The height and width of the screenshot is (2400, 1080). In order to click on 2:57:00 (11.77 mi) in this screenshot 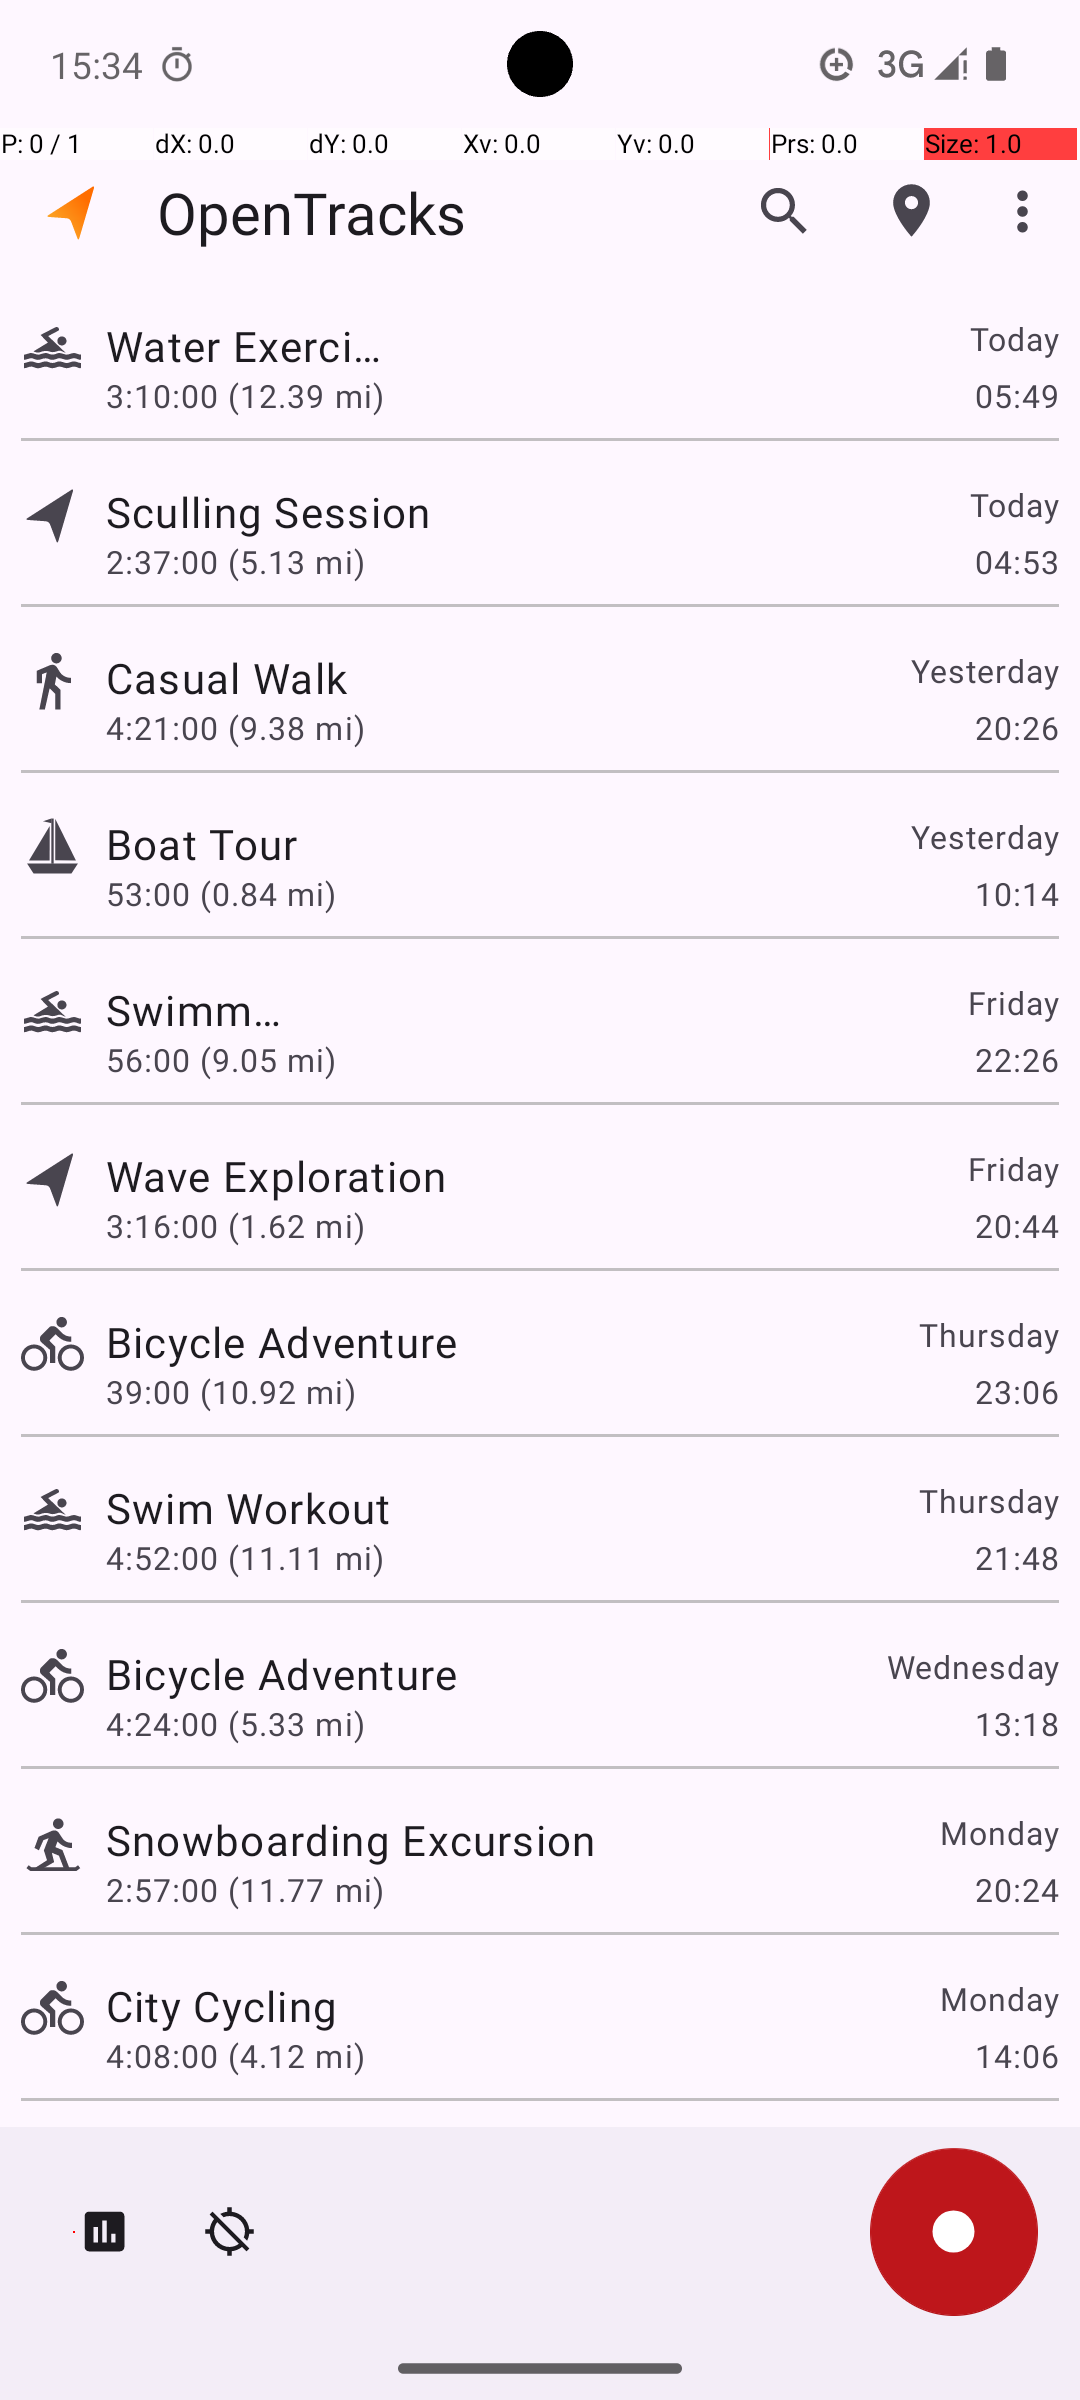, I will do `click(244, 1890)`.